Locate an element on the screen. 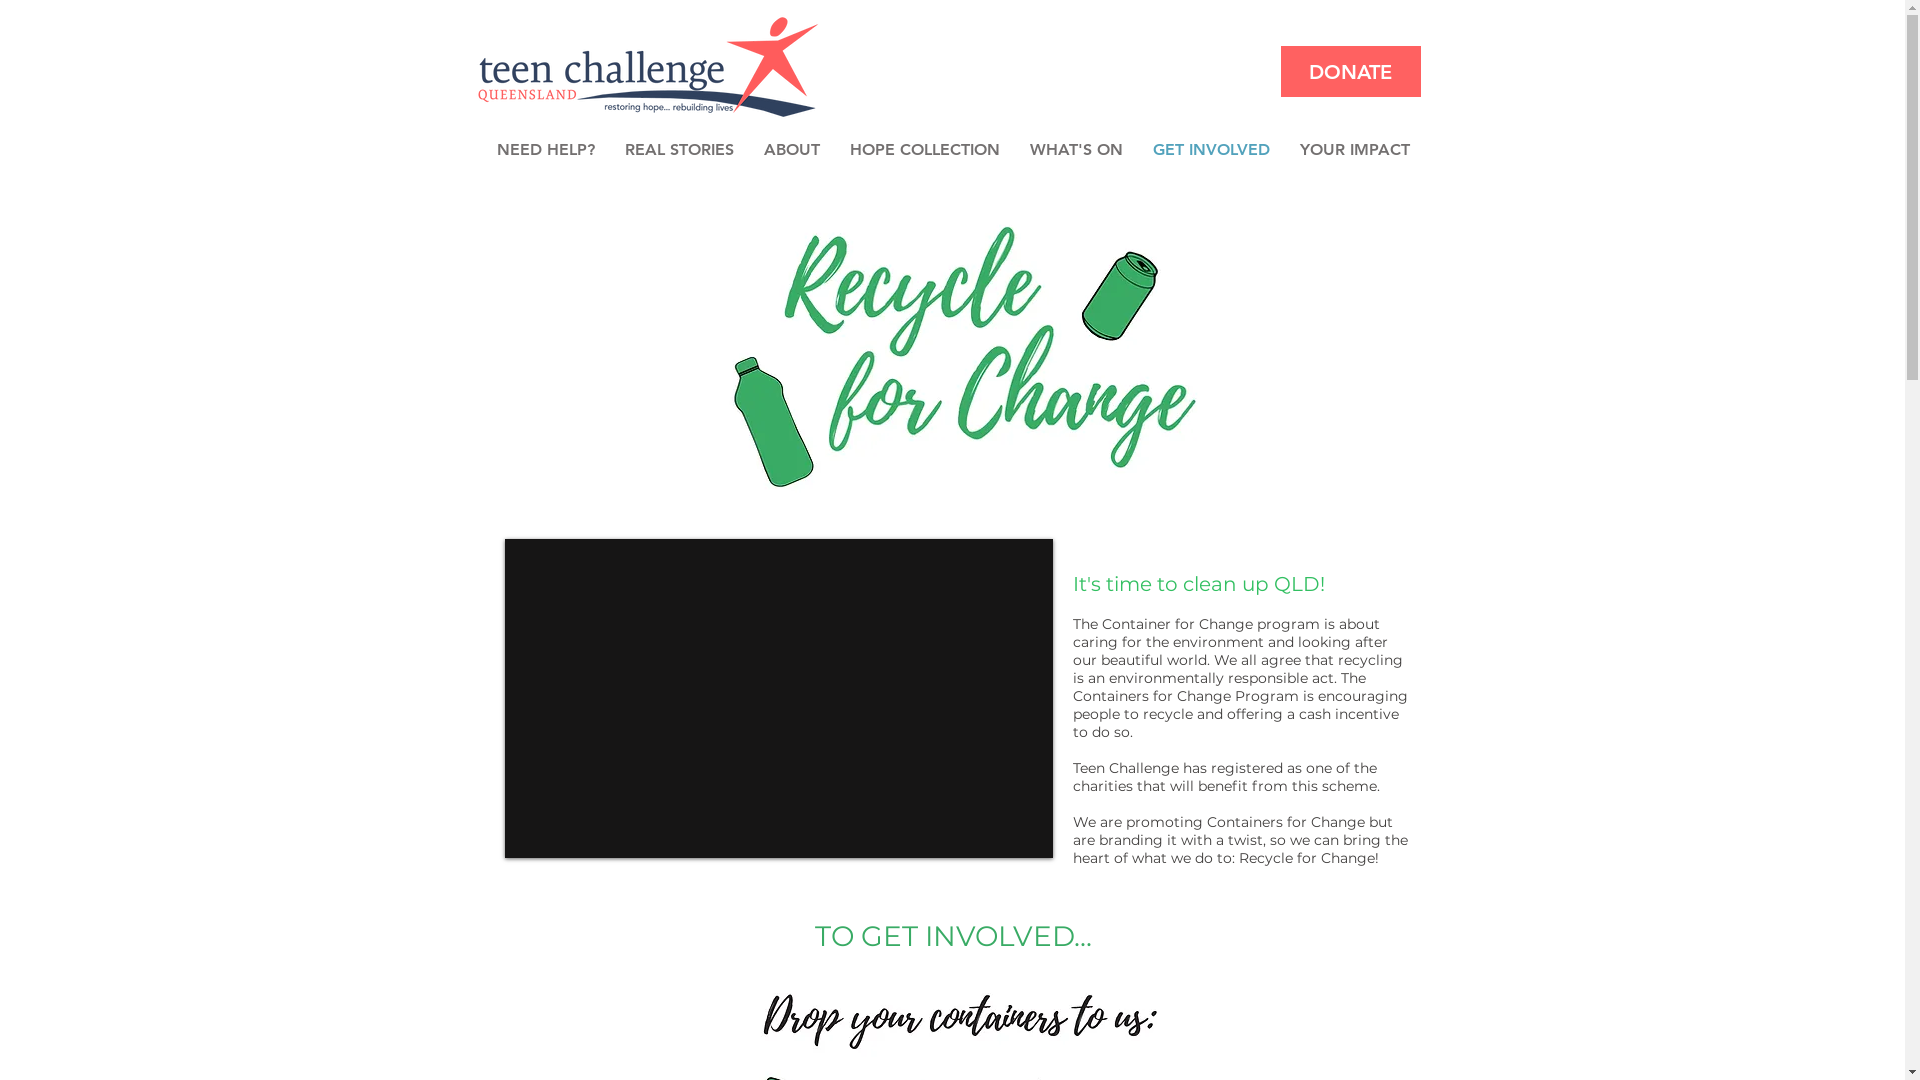 This screenshot has height=1080, width=1920. WHAT'S ON is located at coordinates (1075, 150).